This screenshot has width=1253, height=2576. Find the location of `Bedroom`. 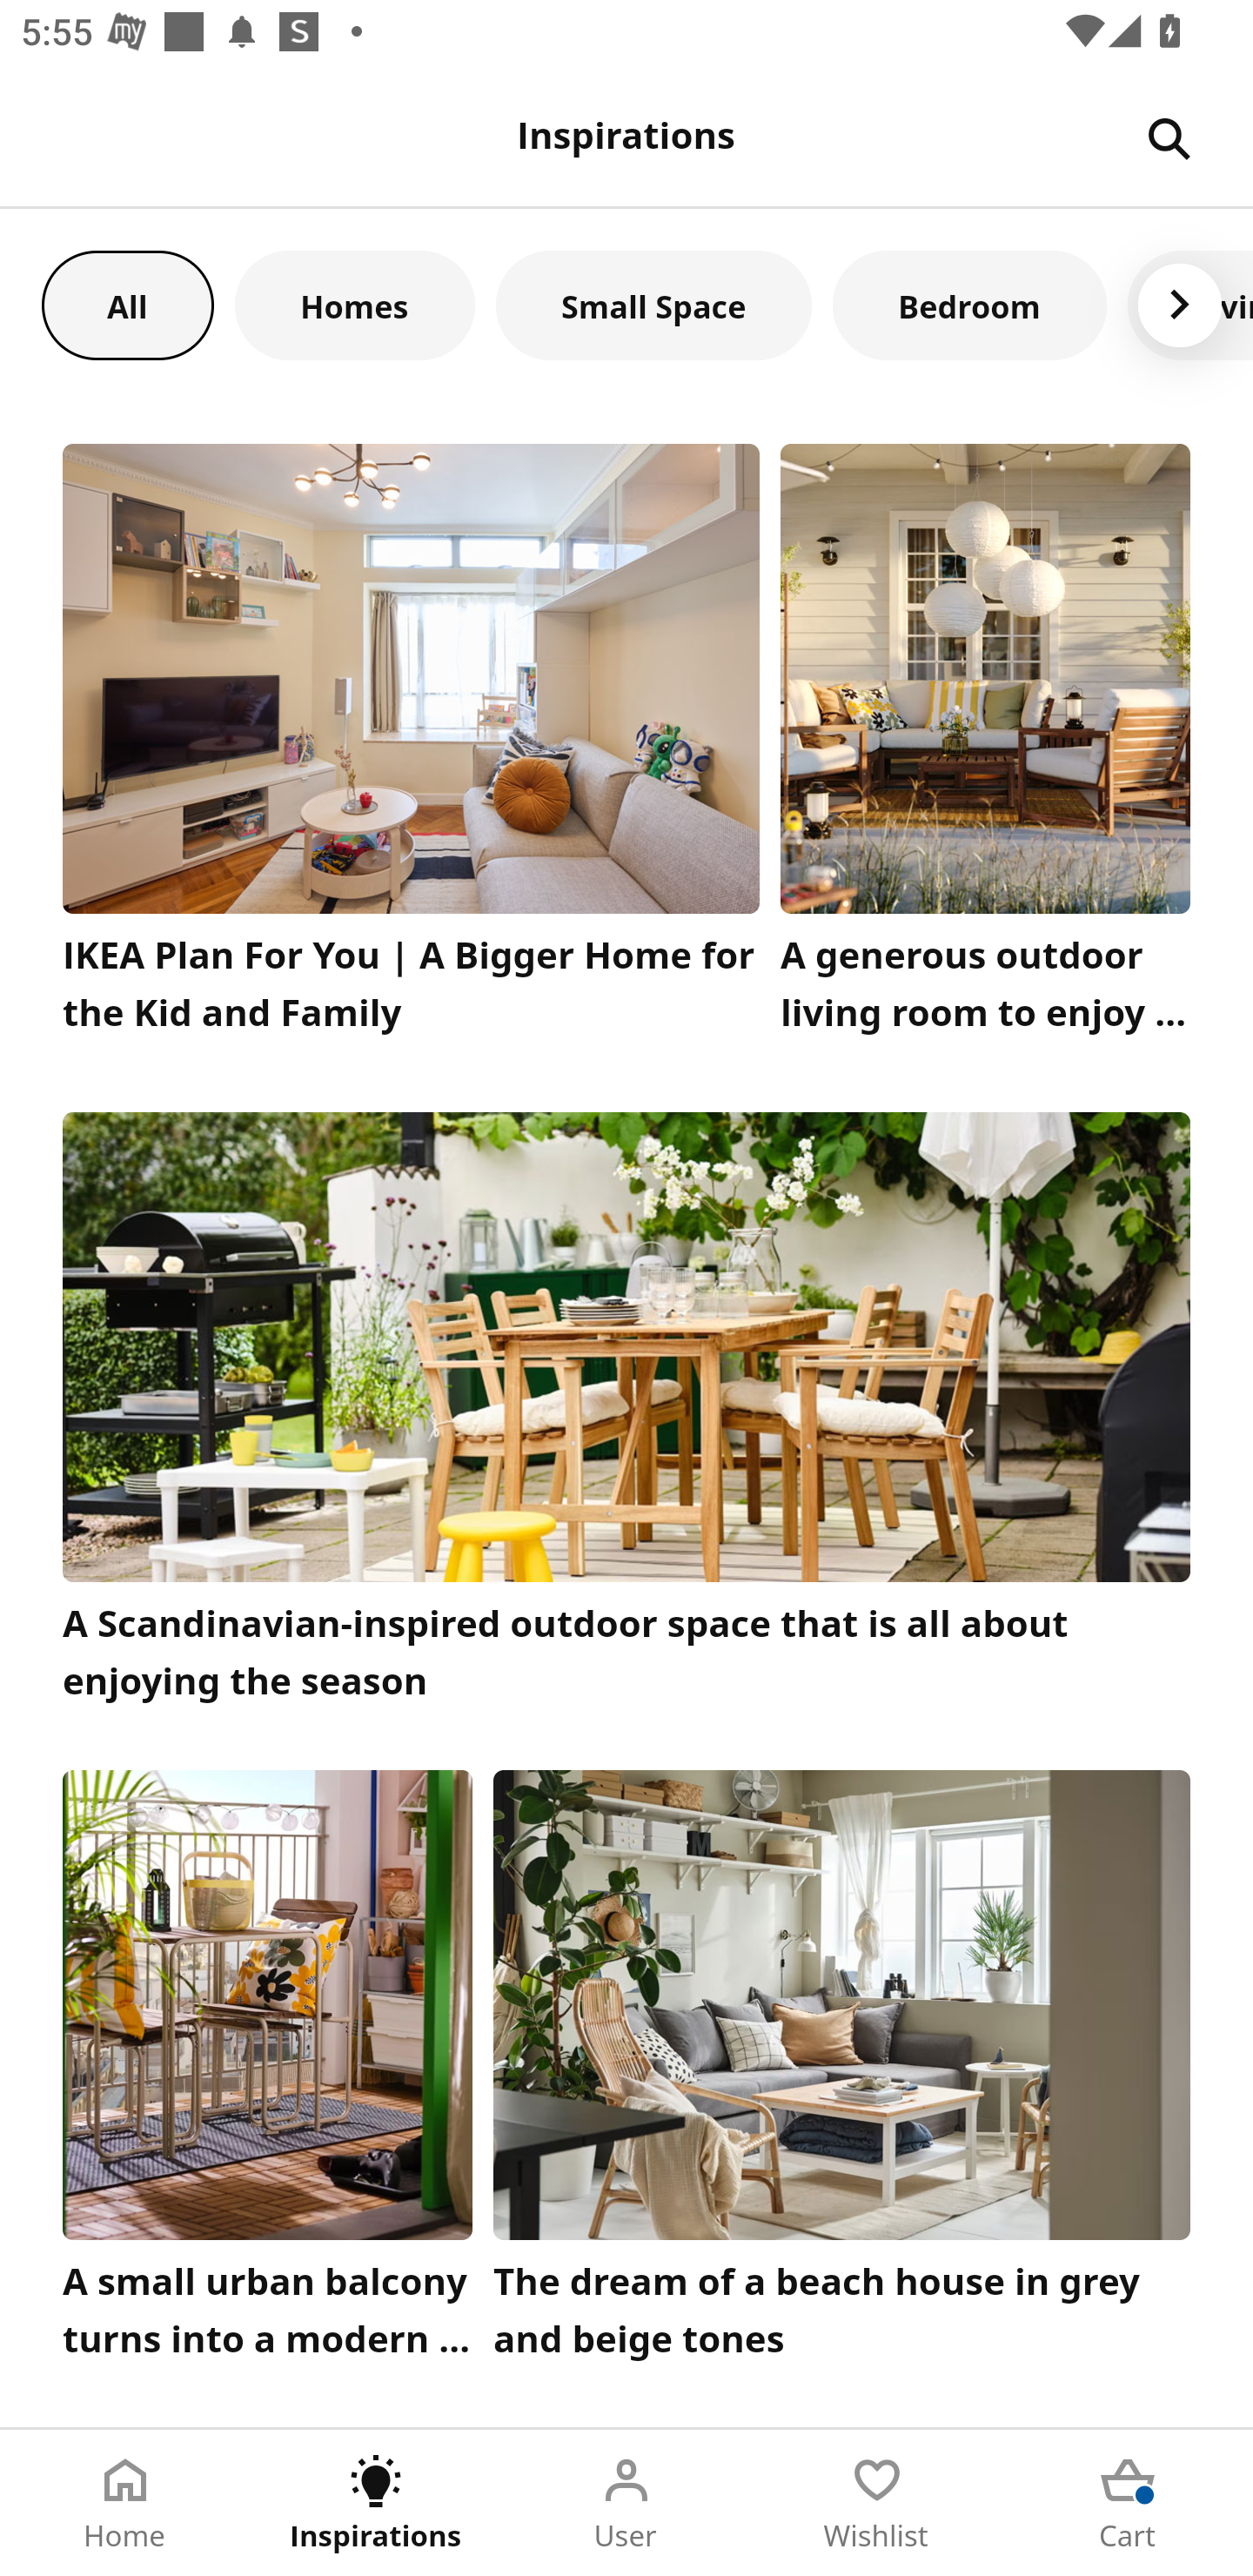

Bedroom is located at coordinates (969, 305).